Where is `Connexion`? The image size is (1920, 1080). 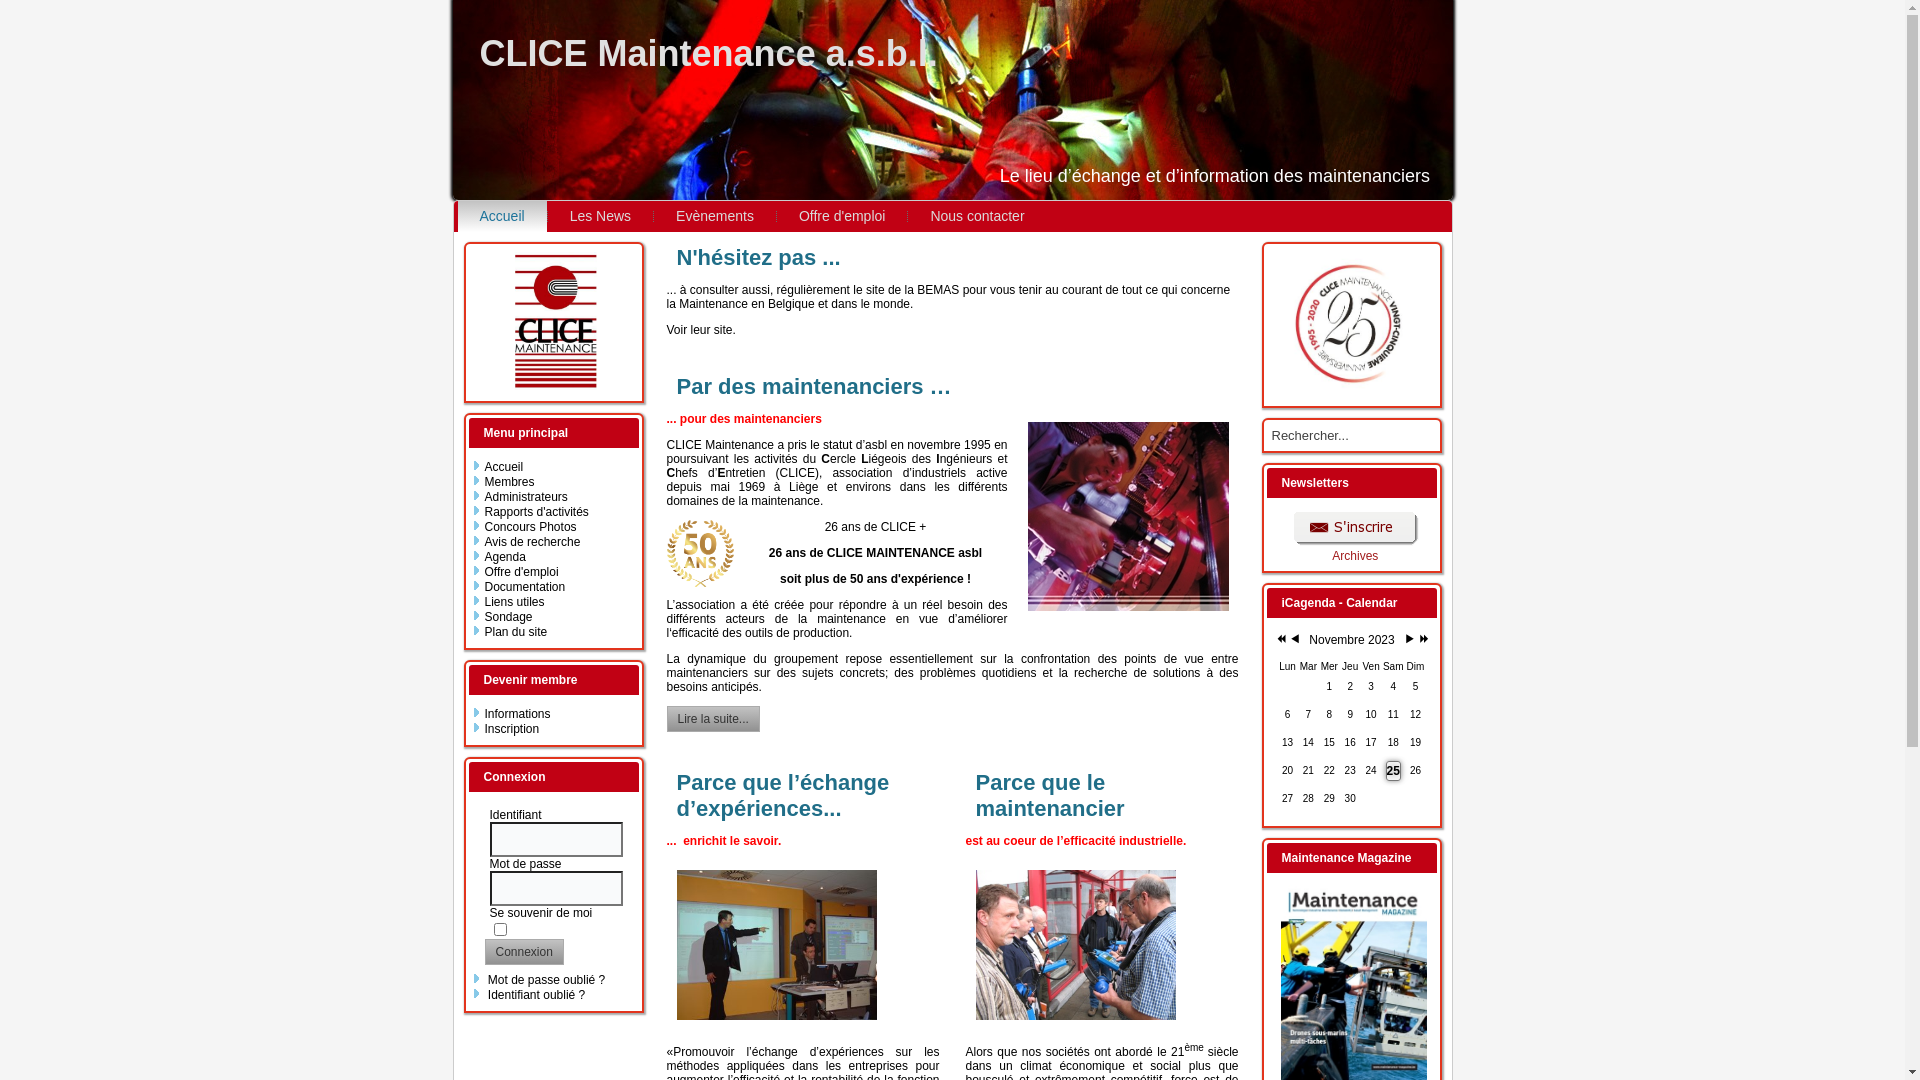
Connexion is located at coordinates (524, 952).